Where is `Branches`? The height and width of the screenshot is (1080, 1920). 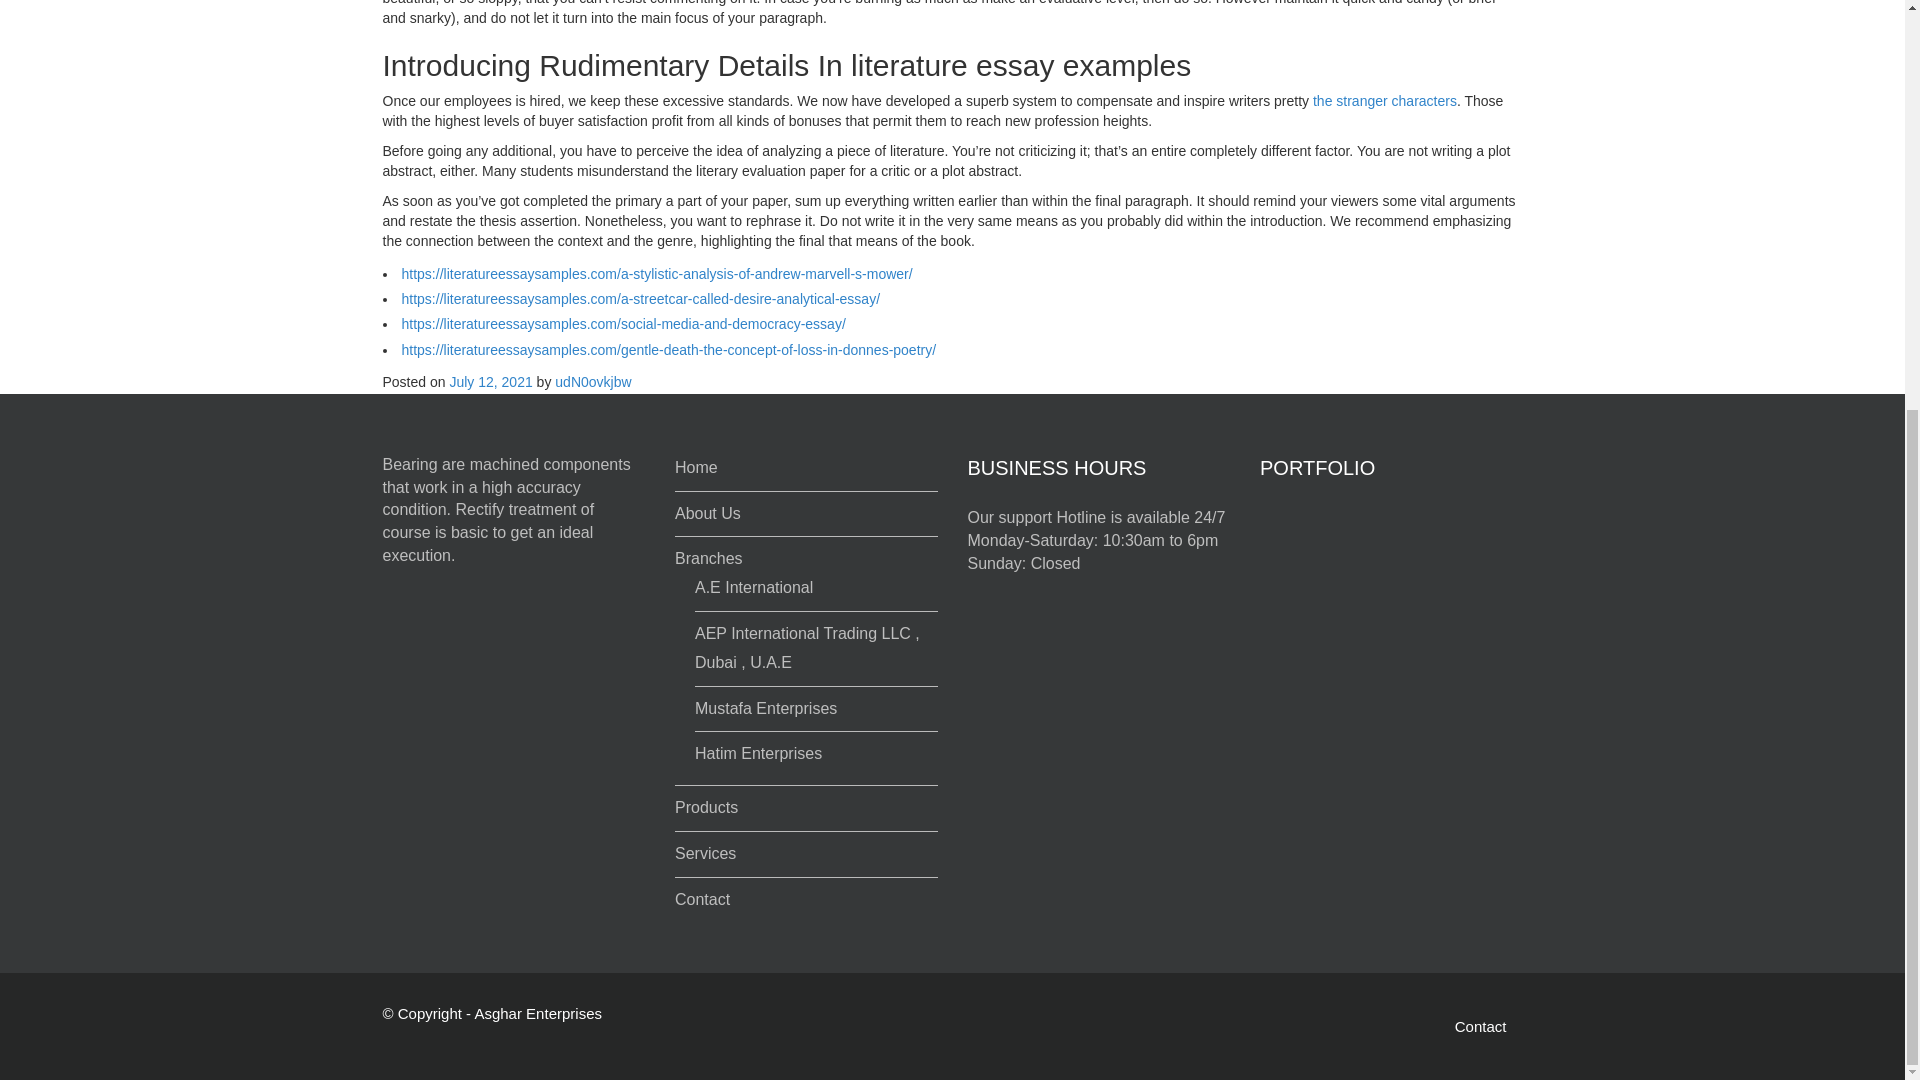
Branches is located at coordinates (709, 558).